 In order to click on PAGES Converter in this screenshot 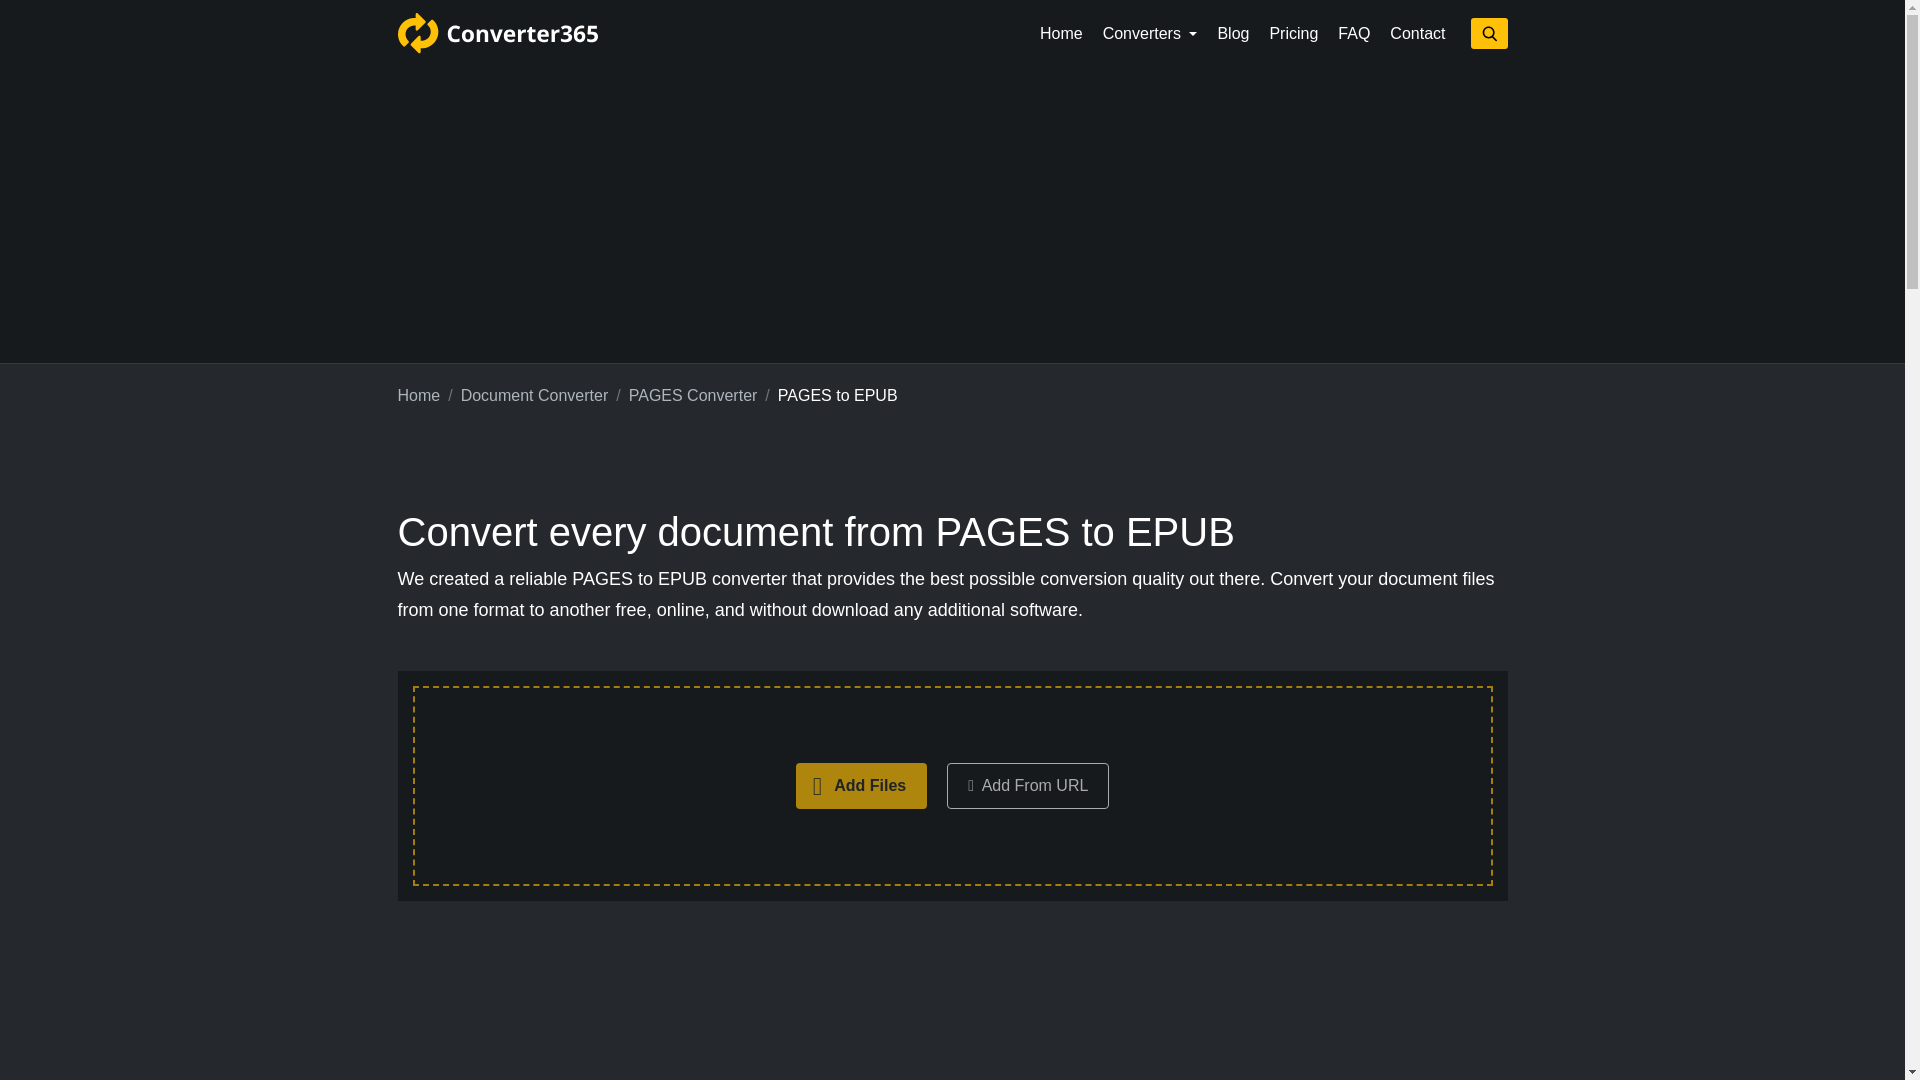, I will do `click(694, 396)`.